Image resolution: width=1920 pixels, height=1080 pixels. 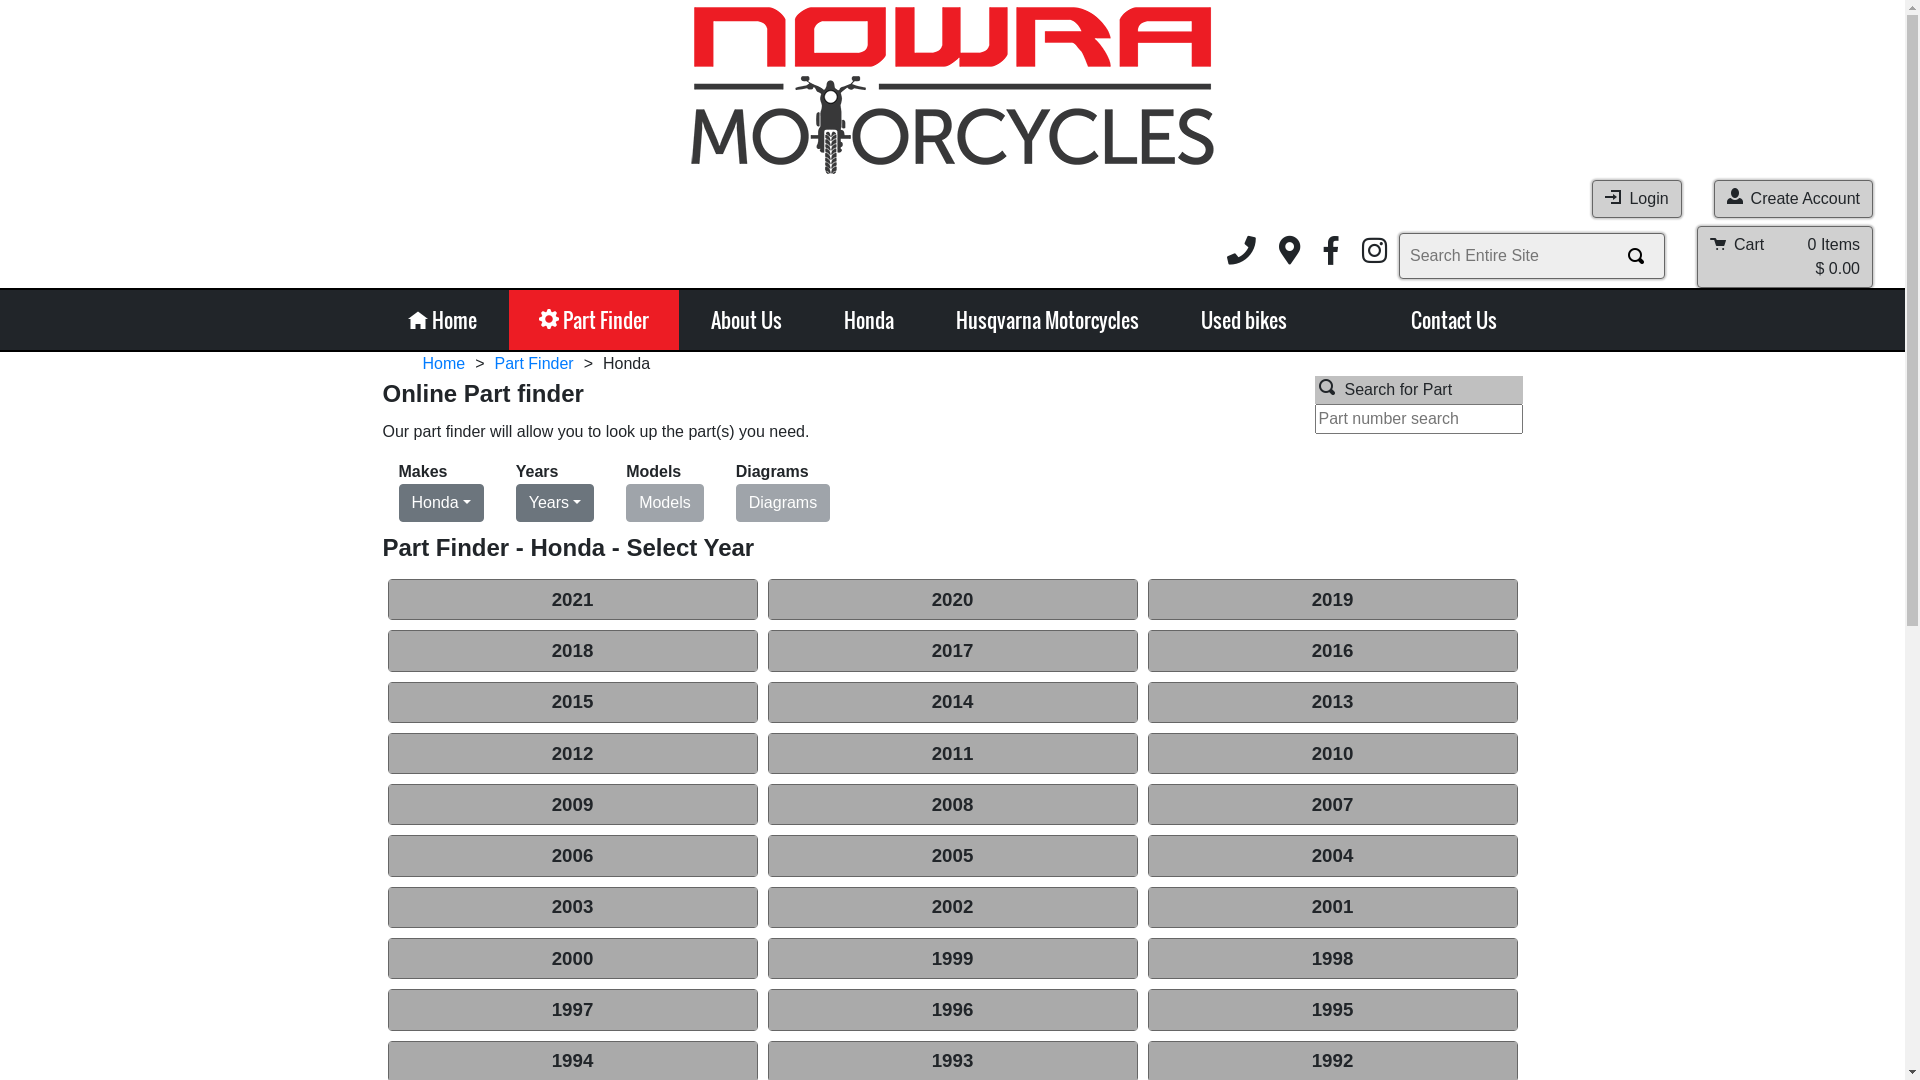 I want to click on Part Finder, so click(x=534, y=364).